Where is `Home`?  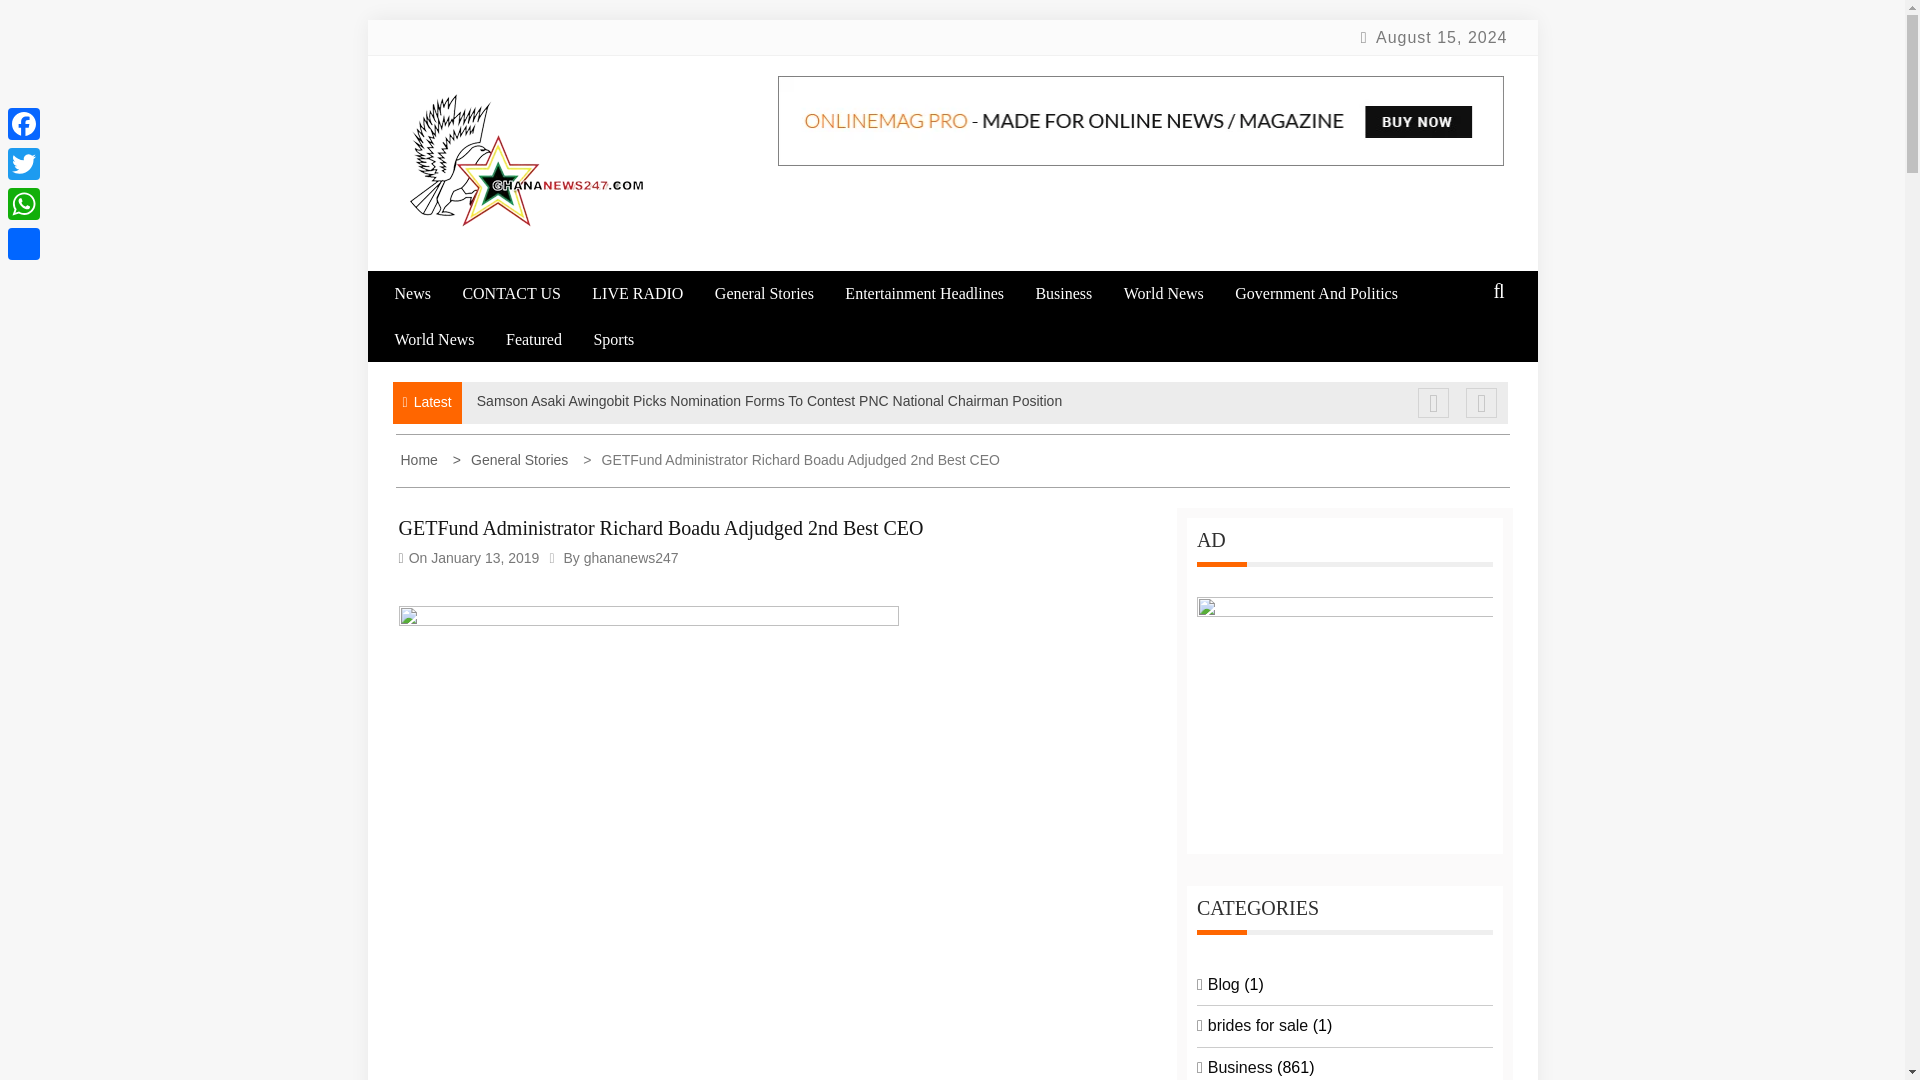
Home is located at coordinates (420, 460).